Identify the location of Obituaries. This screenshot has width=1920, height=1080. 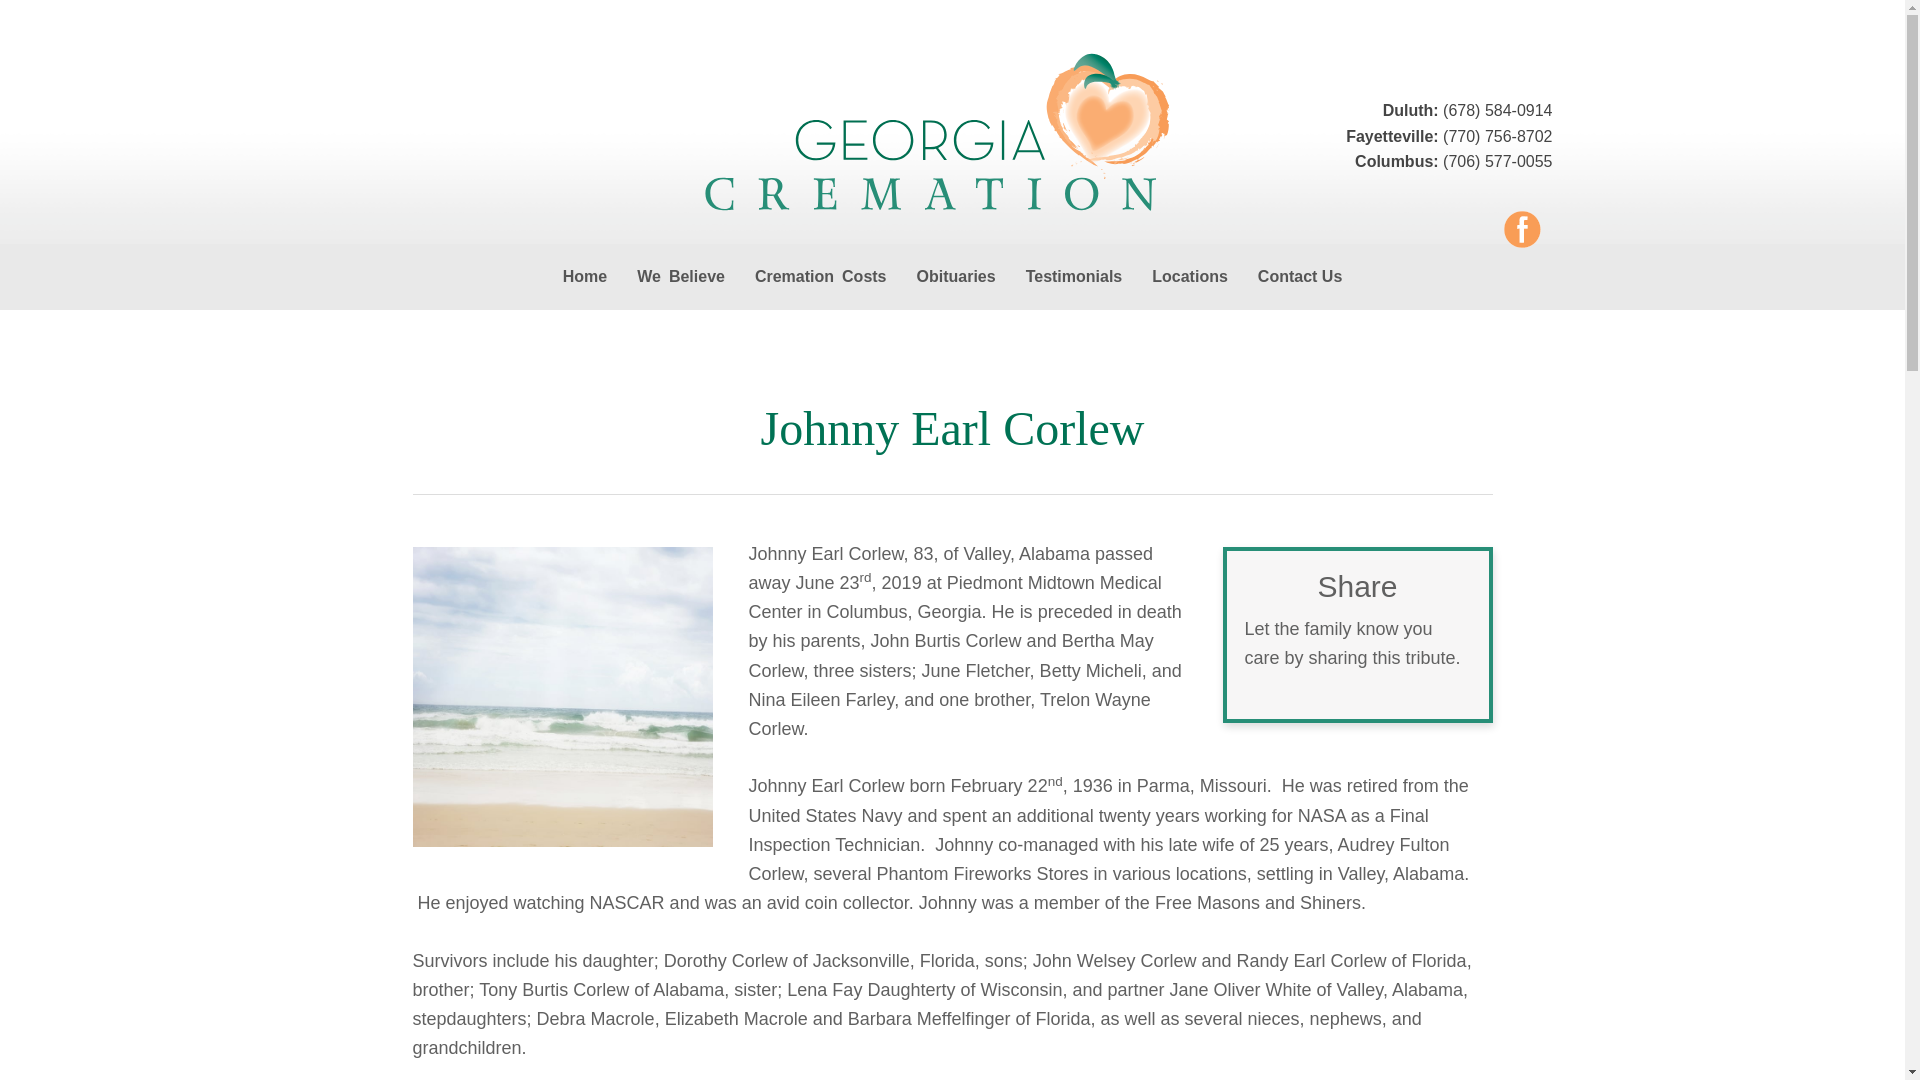
(955, 276).